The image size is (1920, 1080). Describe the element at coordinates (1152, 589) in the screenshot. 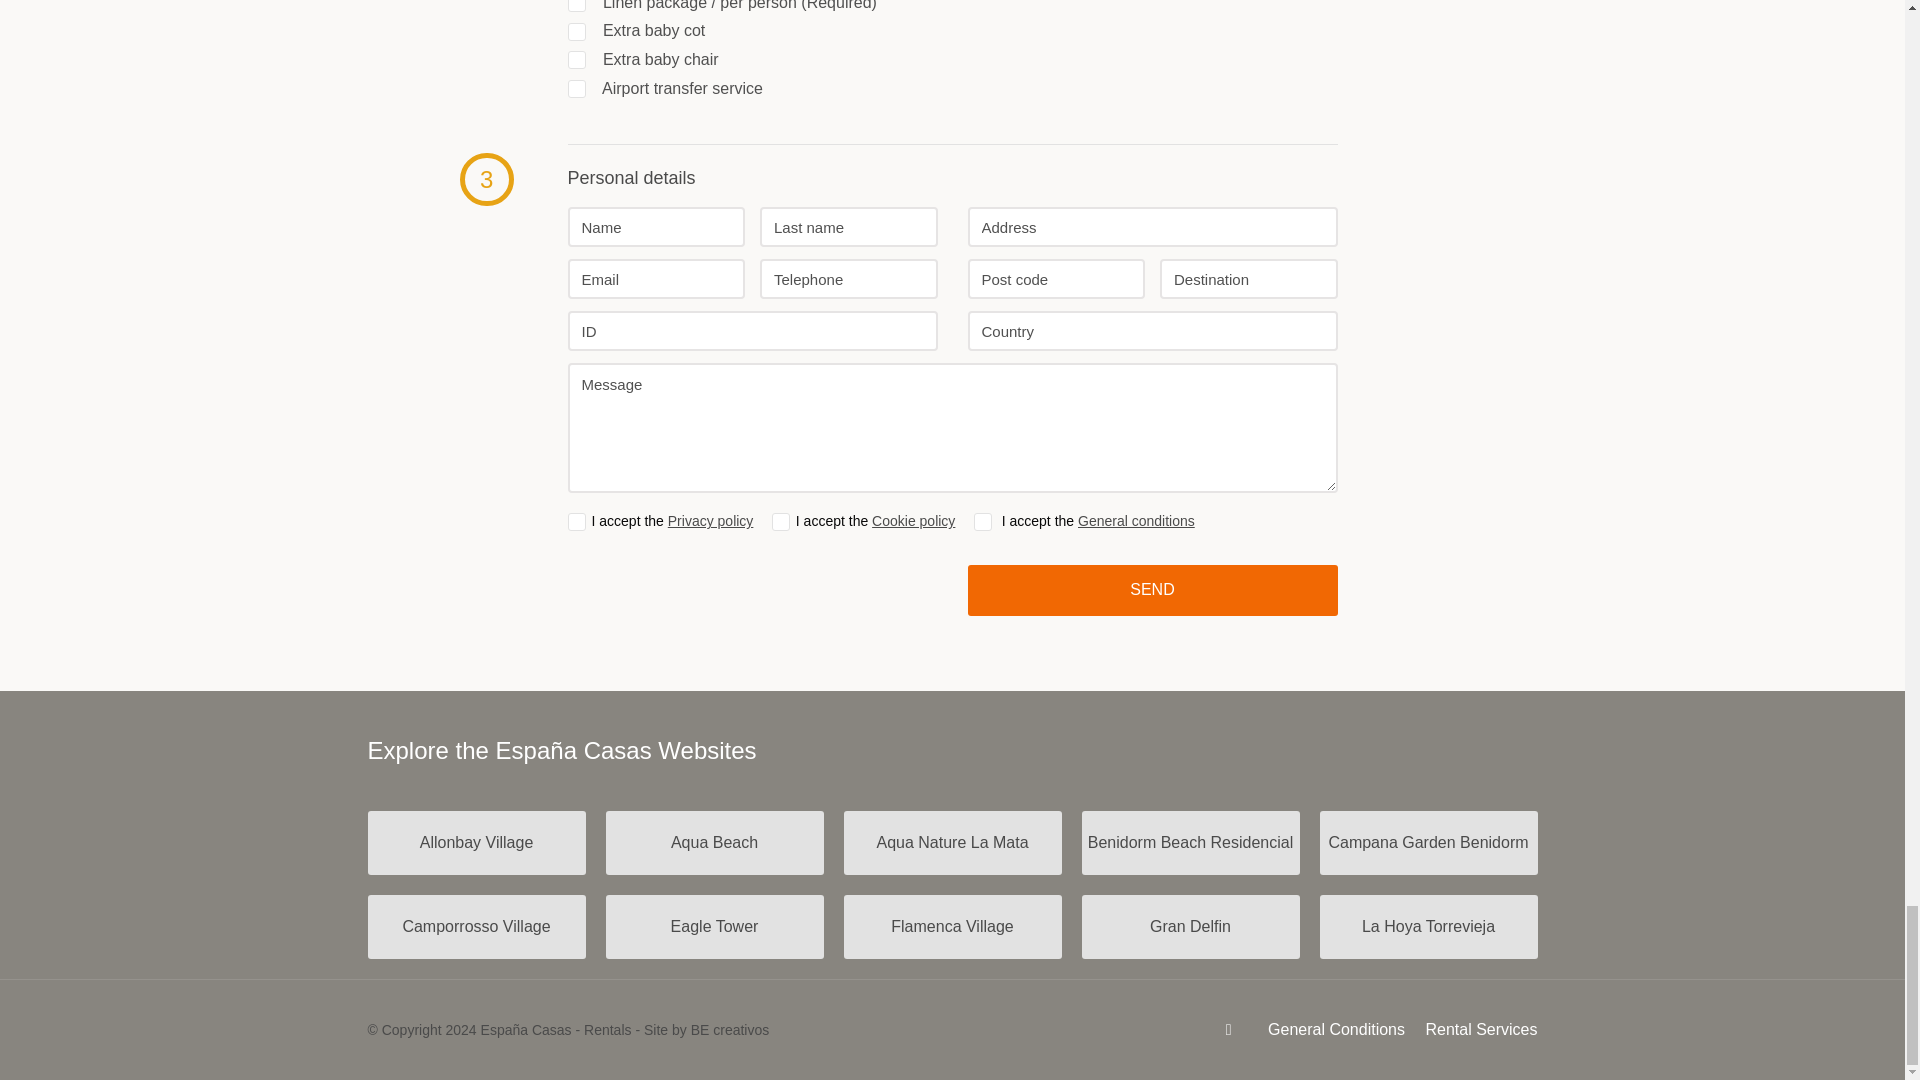

I see `Send` at that location.